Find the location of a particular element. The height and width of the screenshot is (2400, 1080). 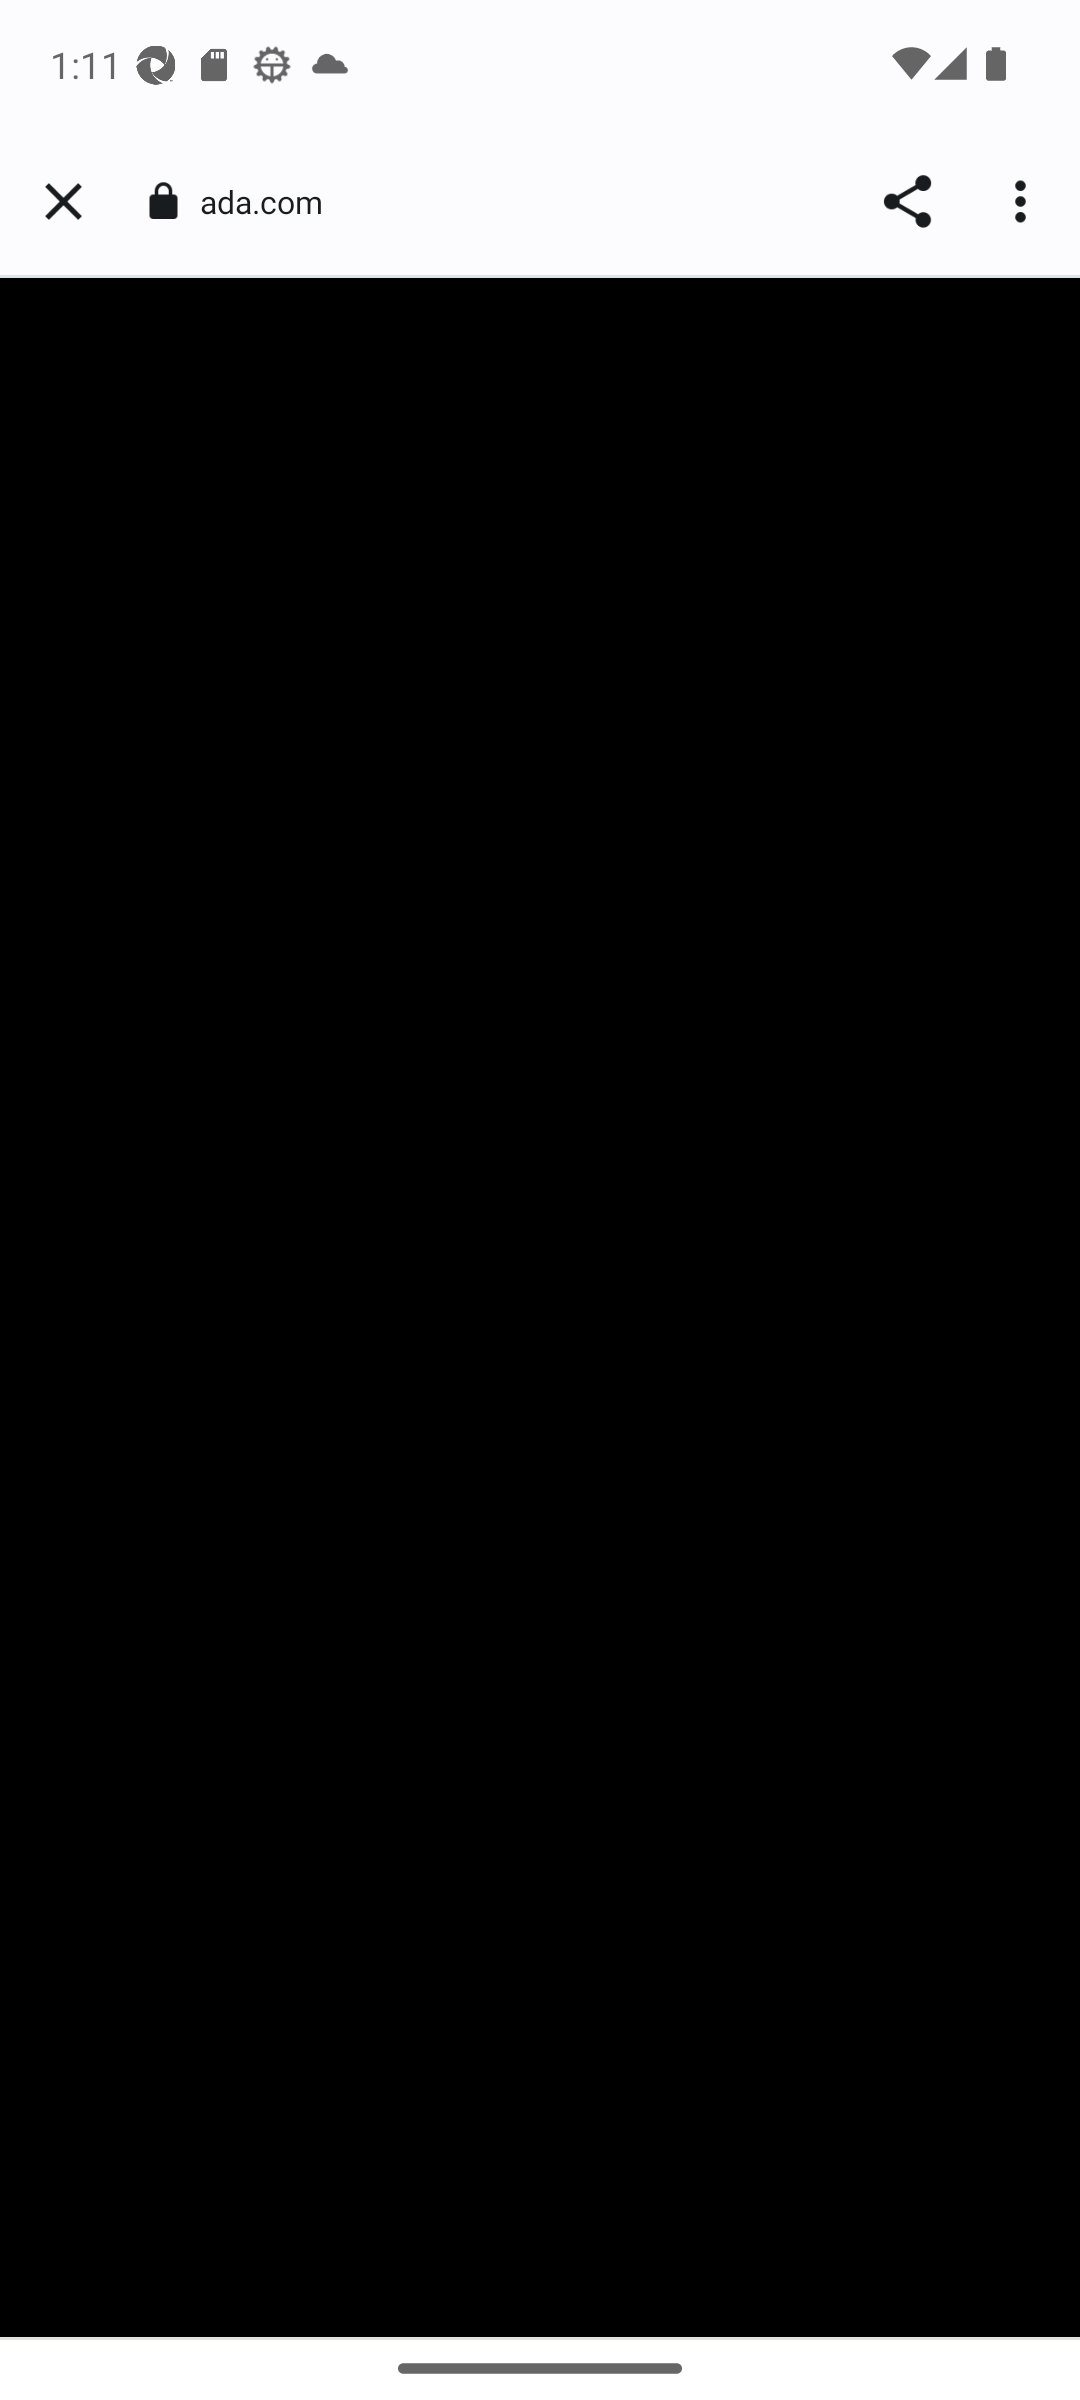

Share is located at coordinates (906, 202).